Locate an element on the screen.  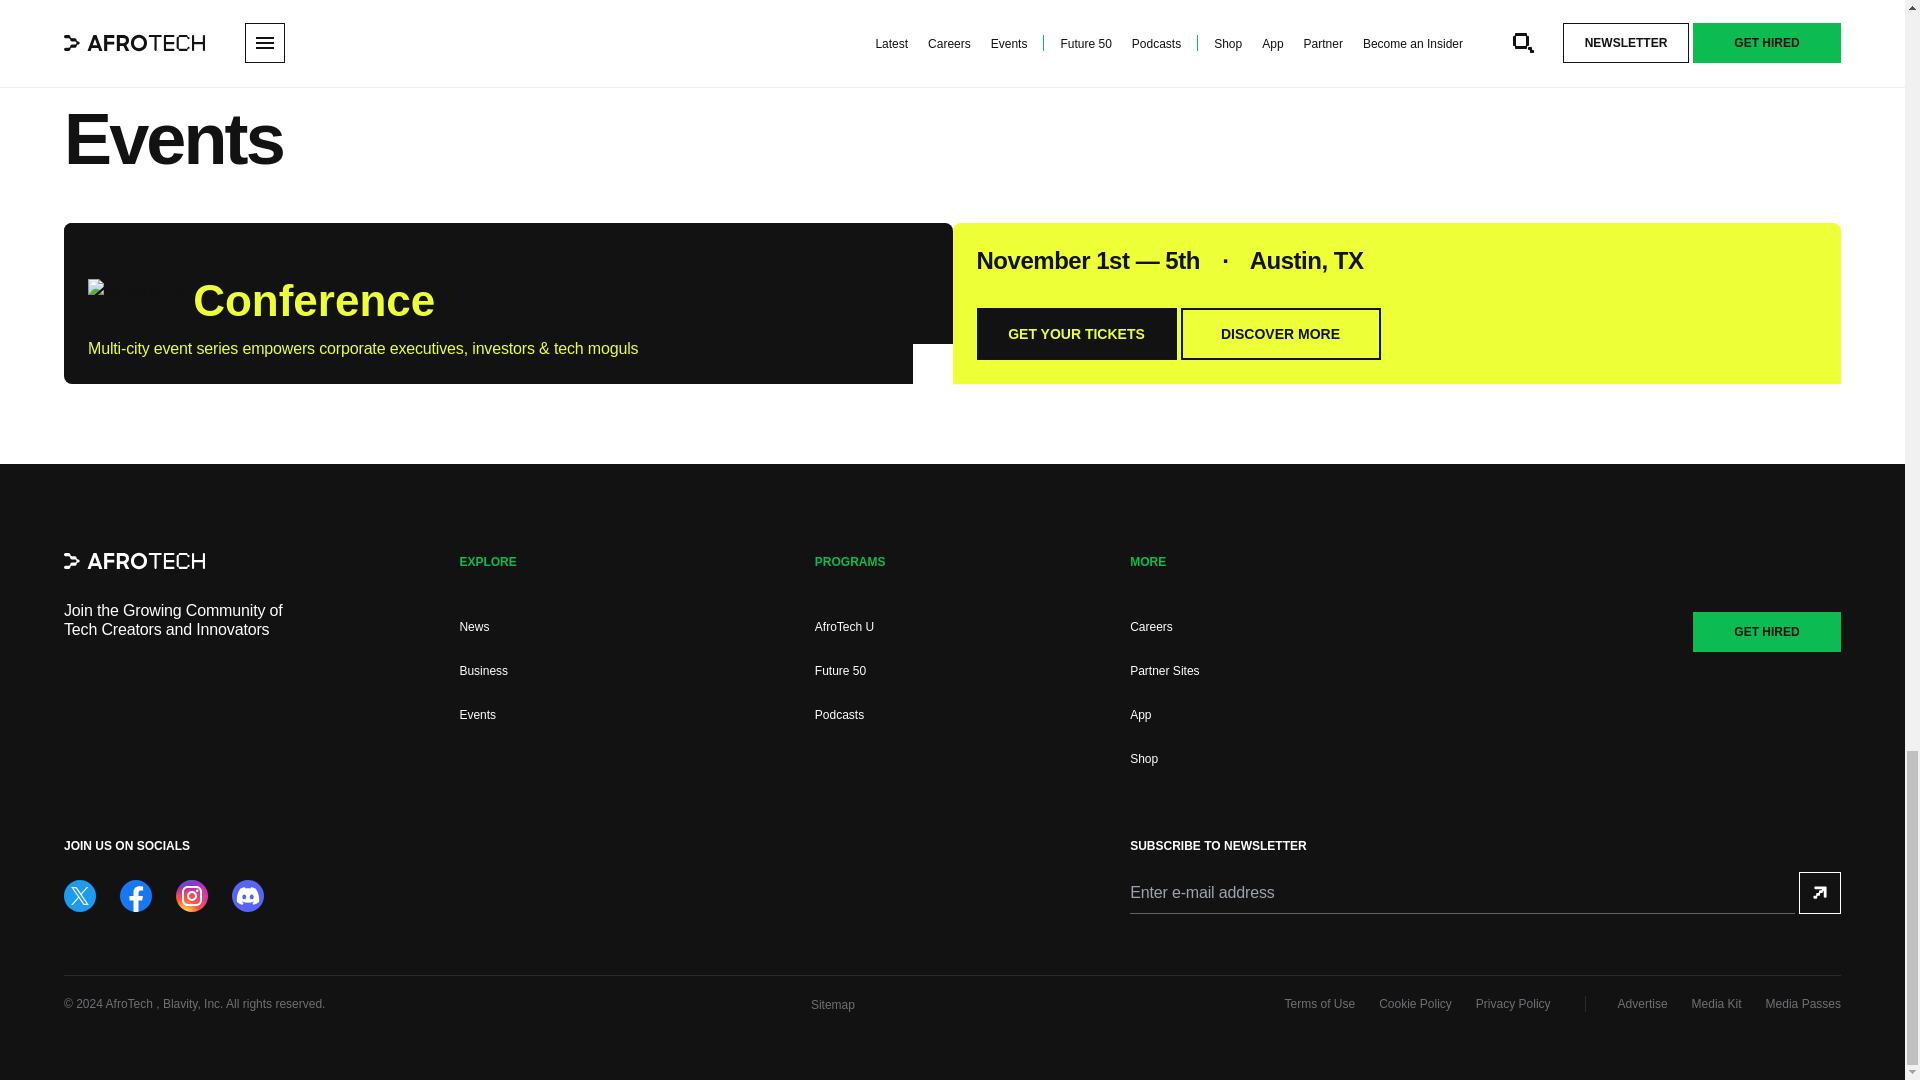
Events is located at coordinates (476, 715).